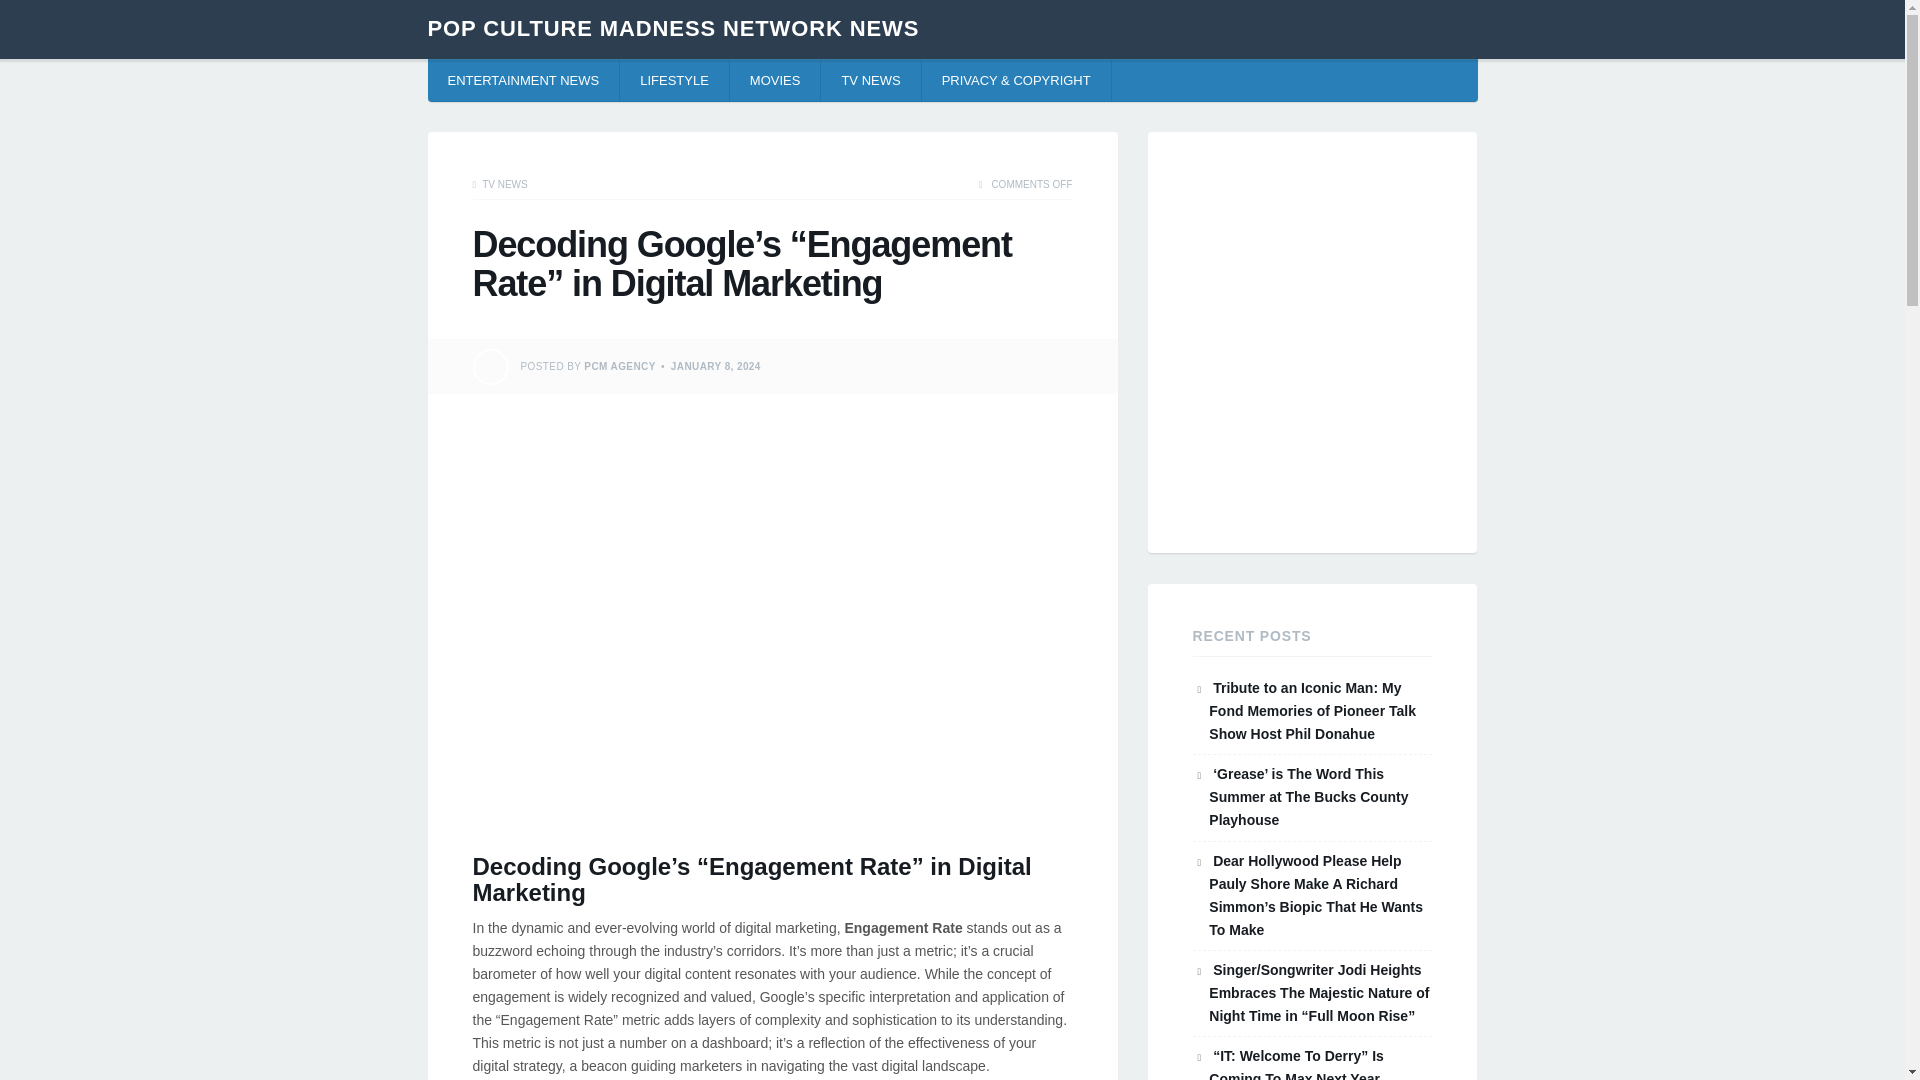 Image resolution: width=1920 pixels, height=1080 pixels. What do you see at coordinates (715, 366) in the screenshot?
I see `JANUARY 8, 2024` at bounding box center [715, 366].